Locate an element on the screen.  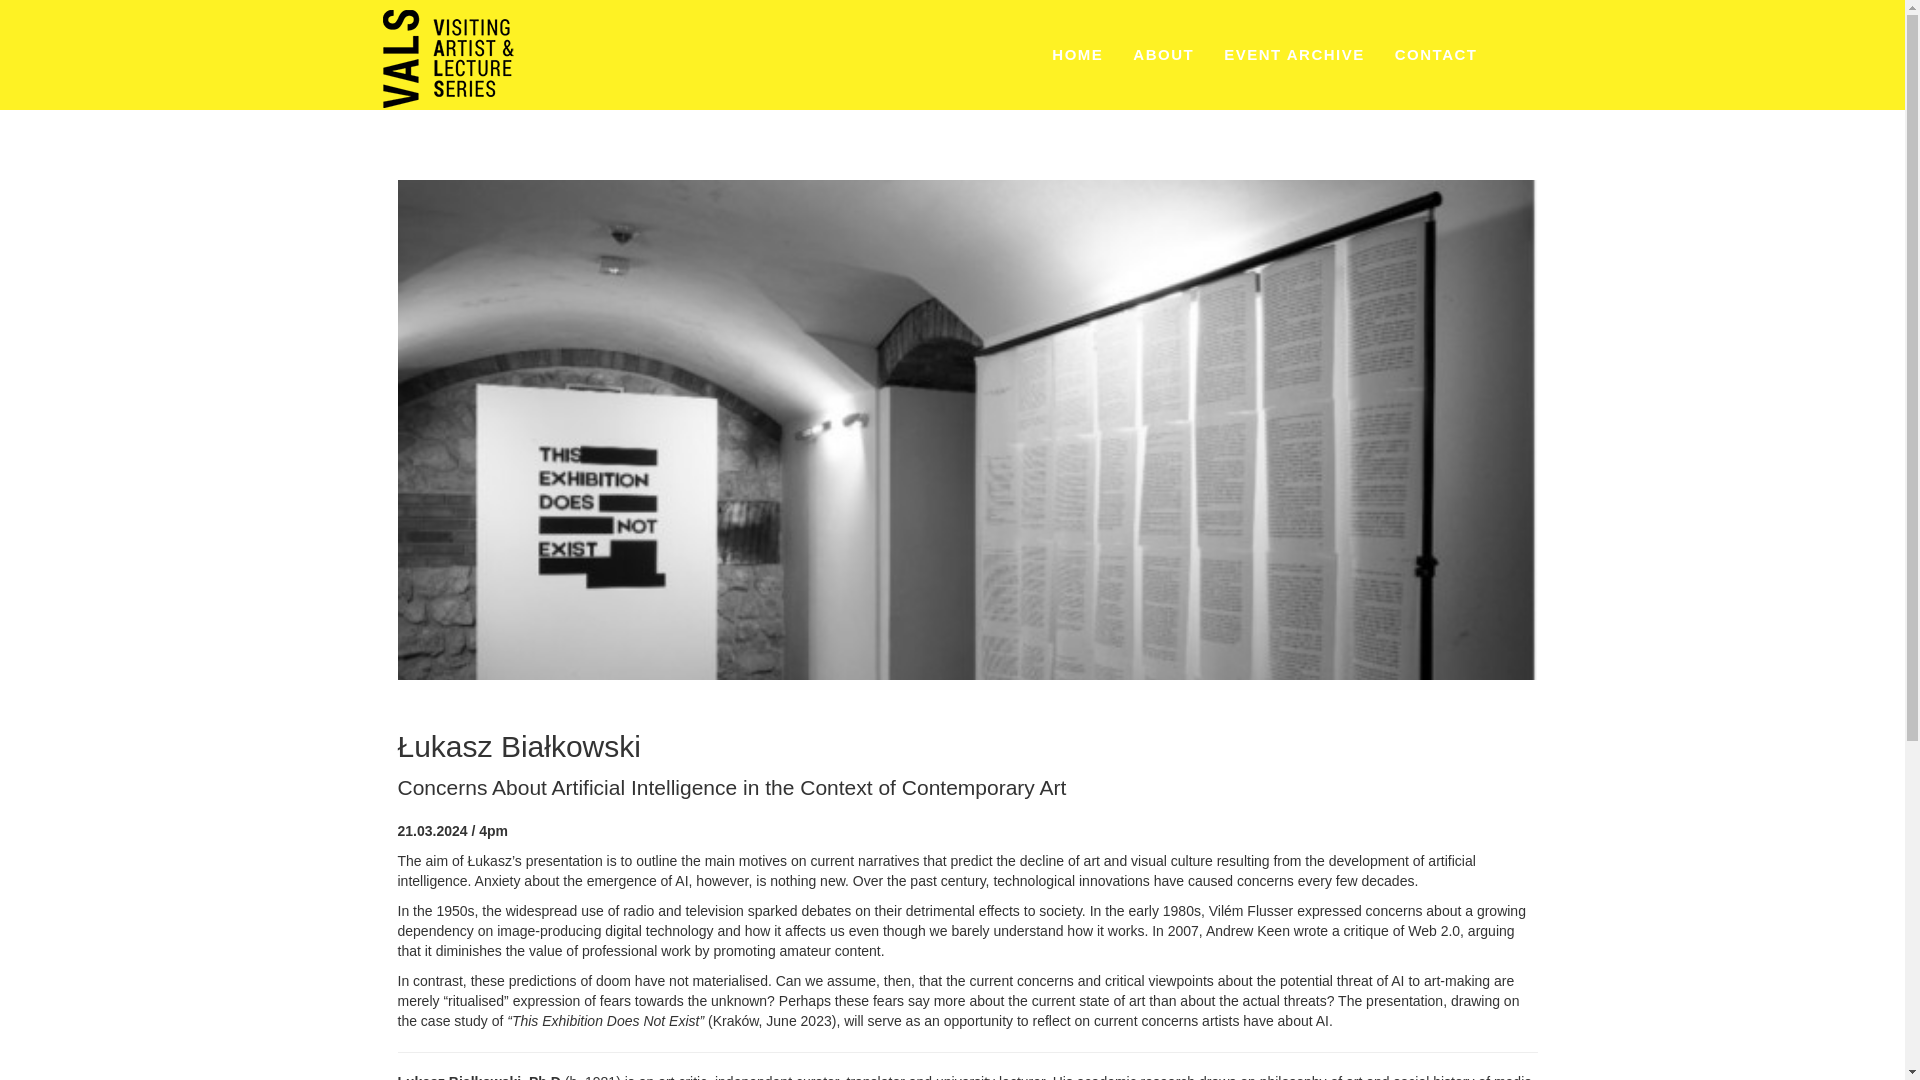
EVENT ARCHIVE is located at coordinates (1294, 57).